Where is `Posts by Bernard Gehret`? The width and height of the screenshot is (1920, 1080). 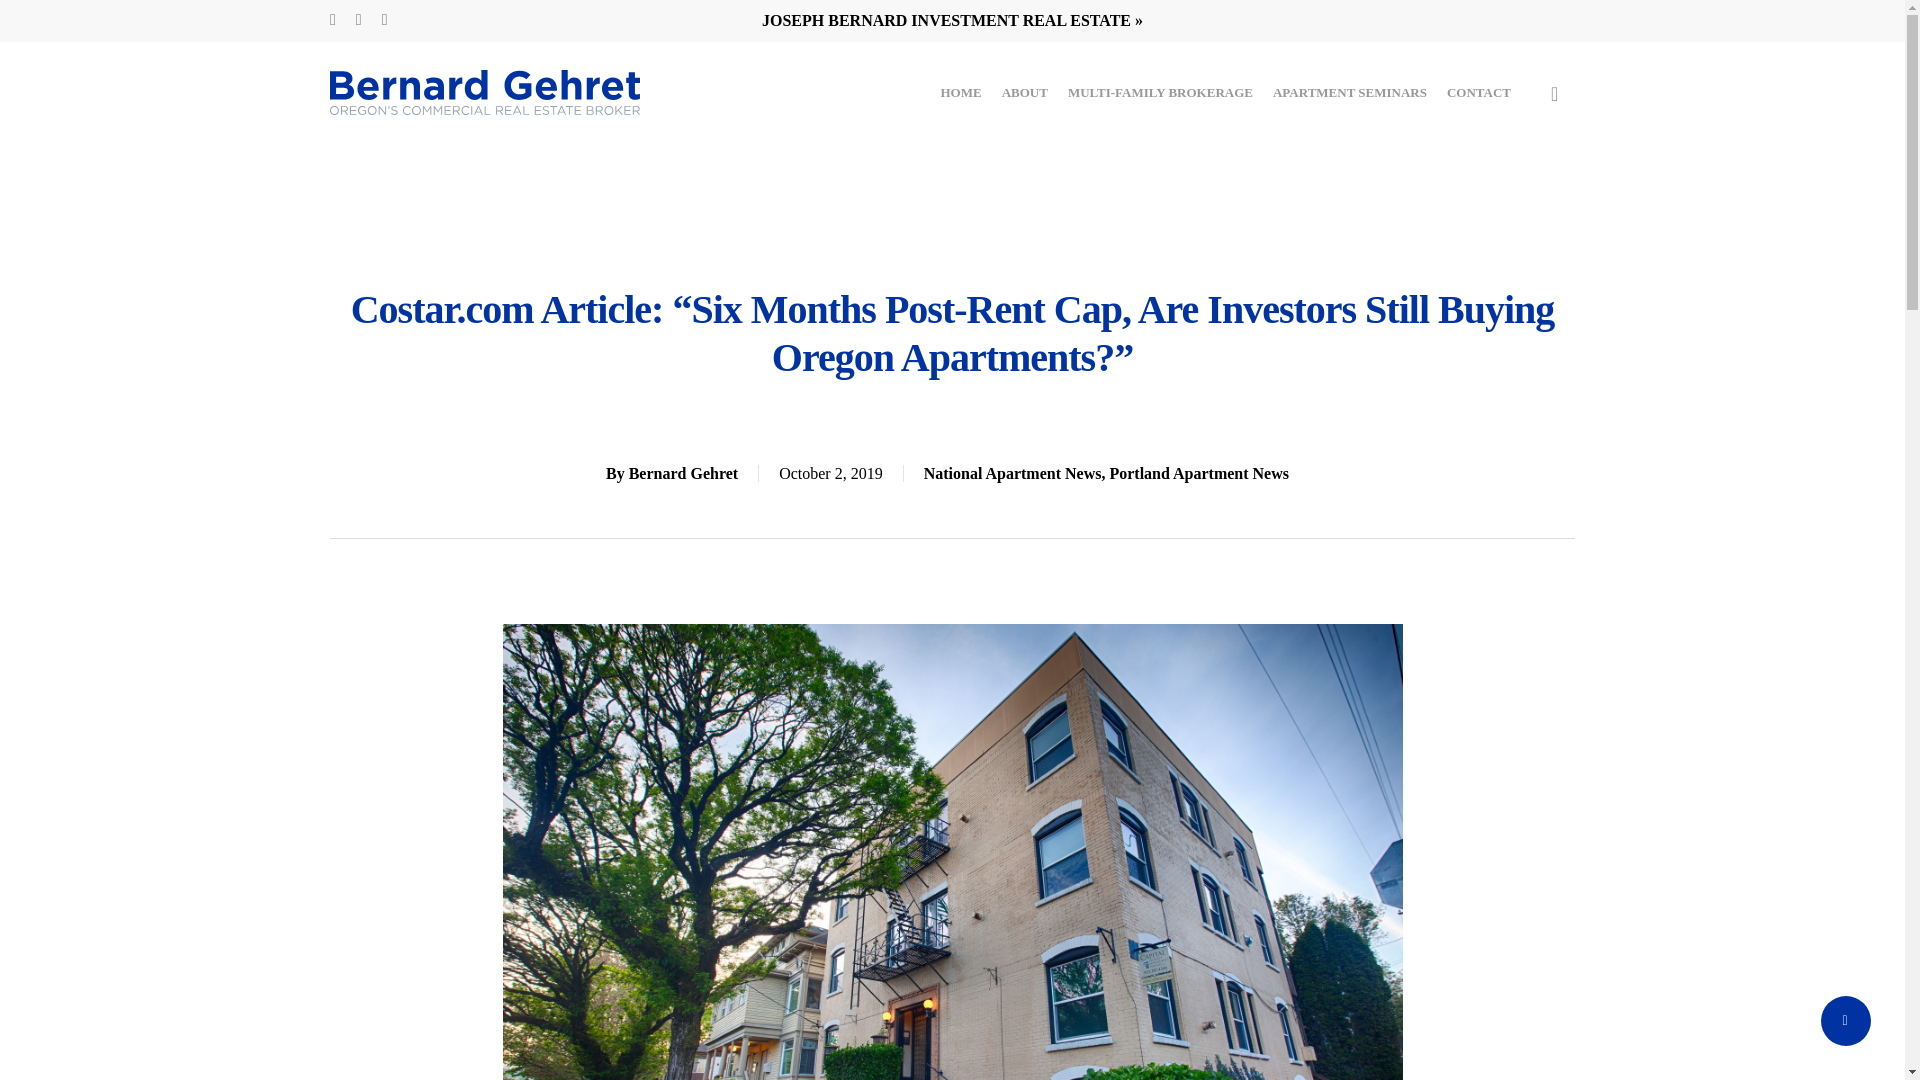
Posts by Bernard Gehret is located at coordinates (683, 473).